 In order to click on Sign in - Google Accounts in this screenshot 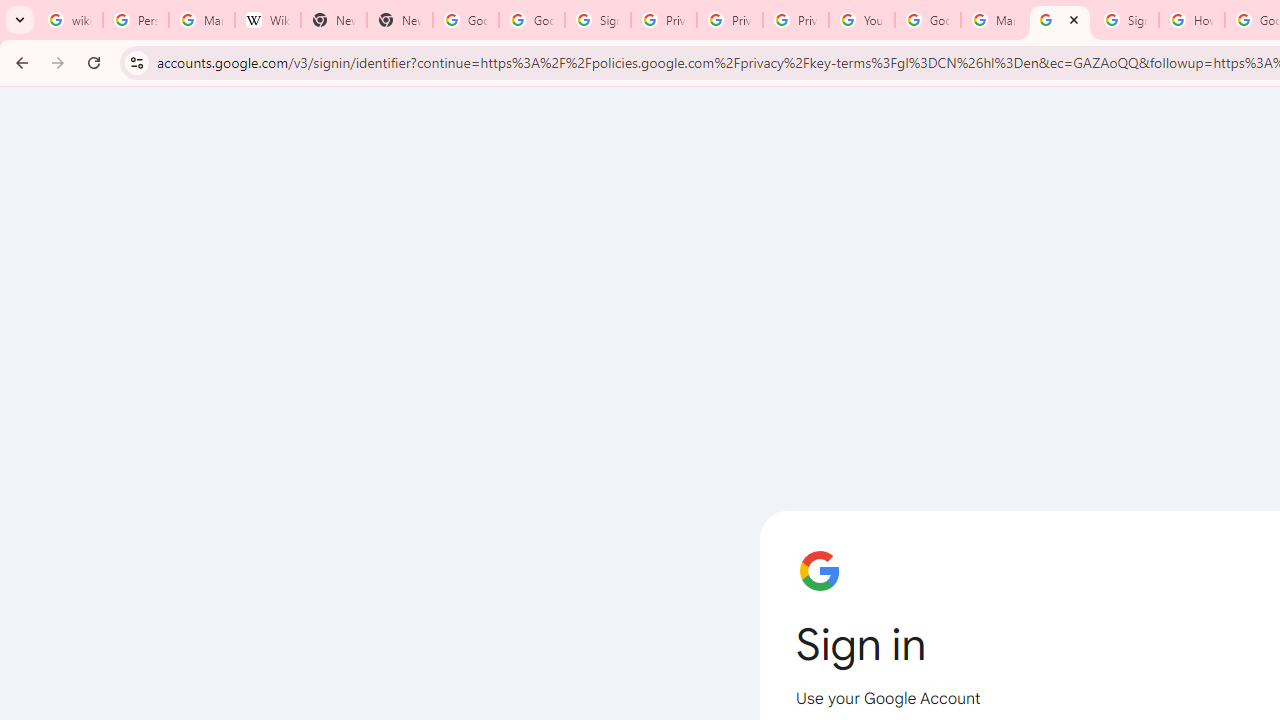, I will do `click(1060, 20)`.